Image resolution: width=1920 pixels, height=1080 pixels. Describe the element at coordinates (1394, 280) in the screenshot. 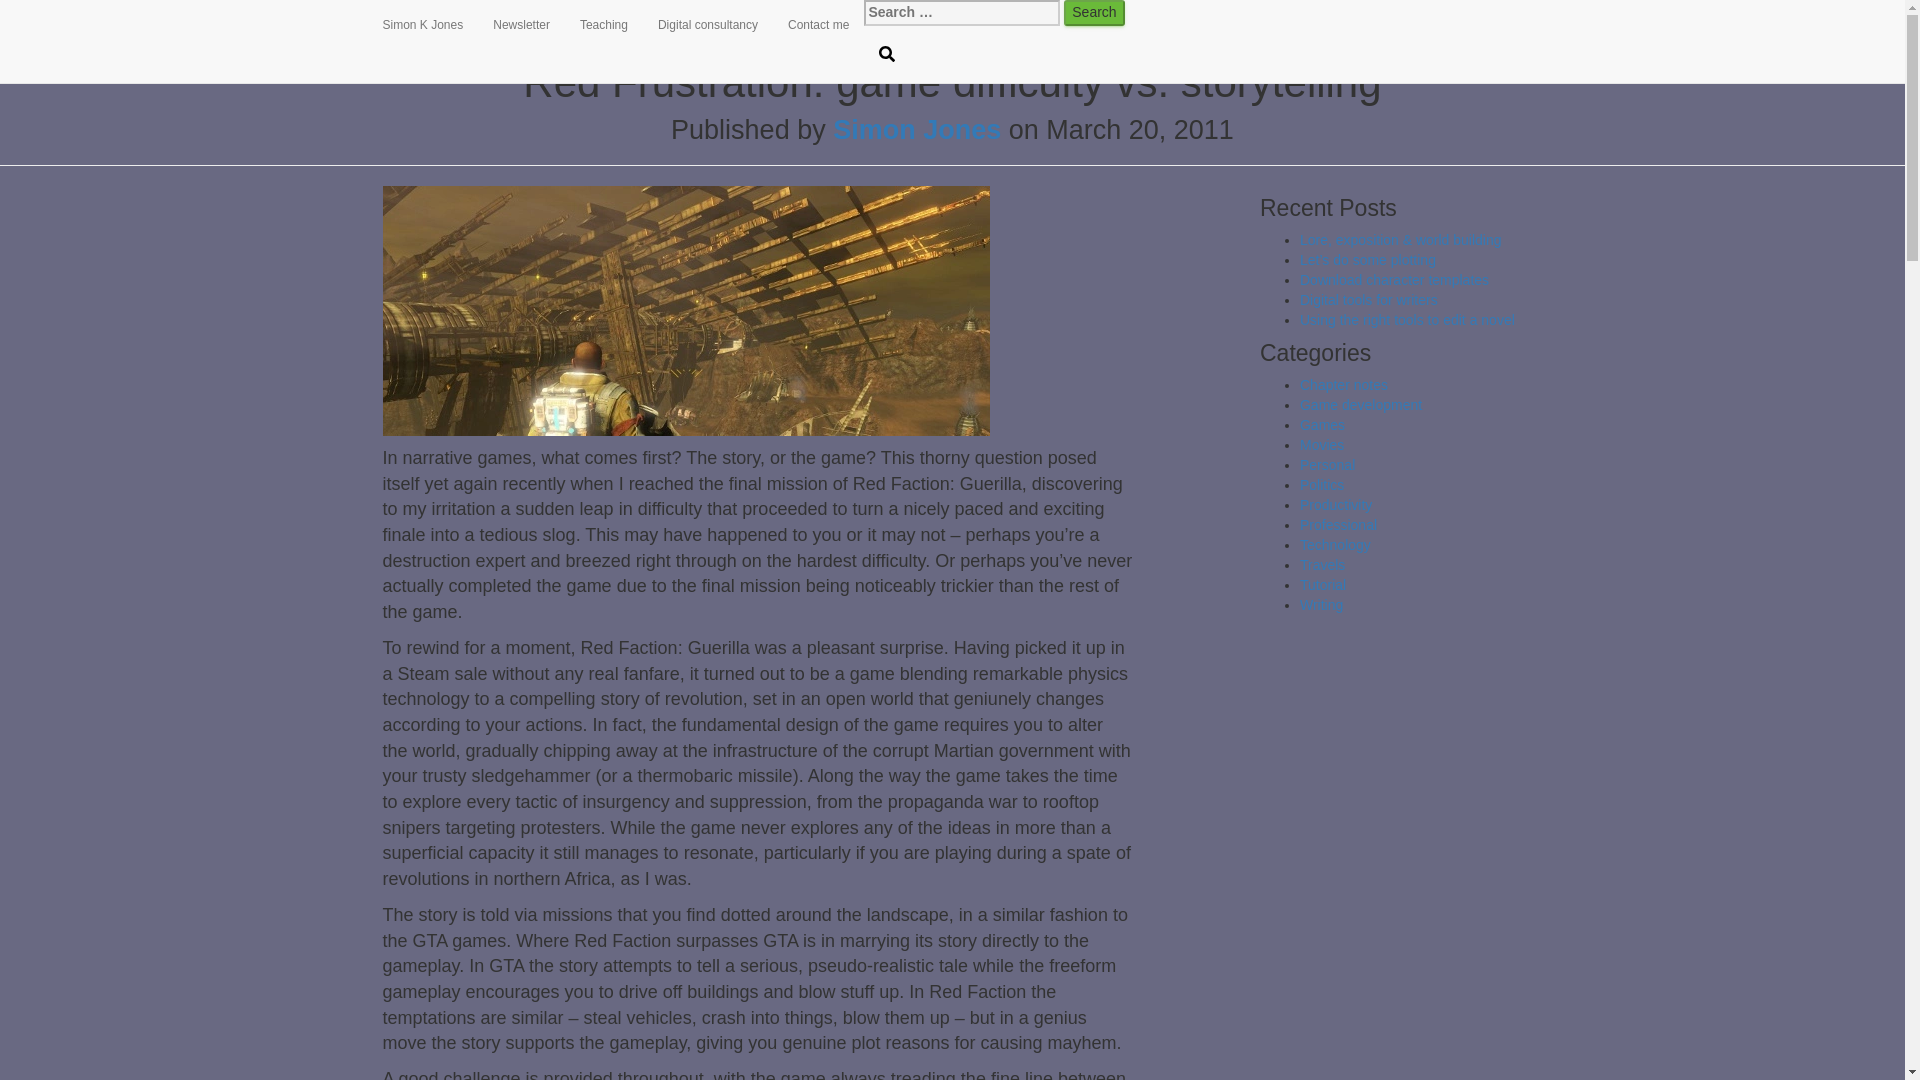

I see `Download character templates` at that location.